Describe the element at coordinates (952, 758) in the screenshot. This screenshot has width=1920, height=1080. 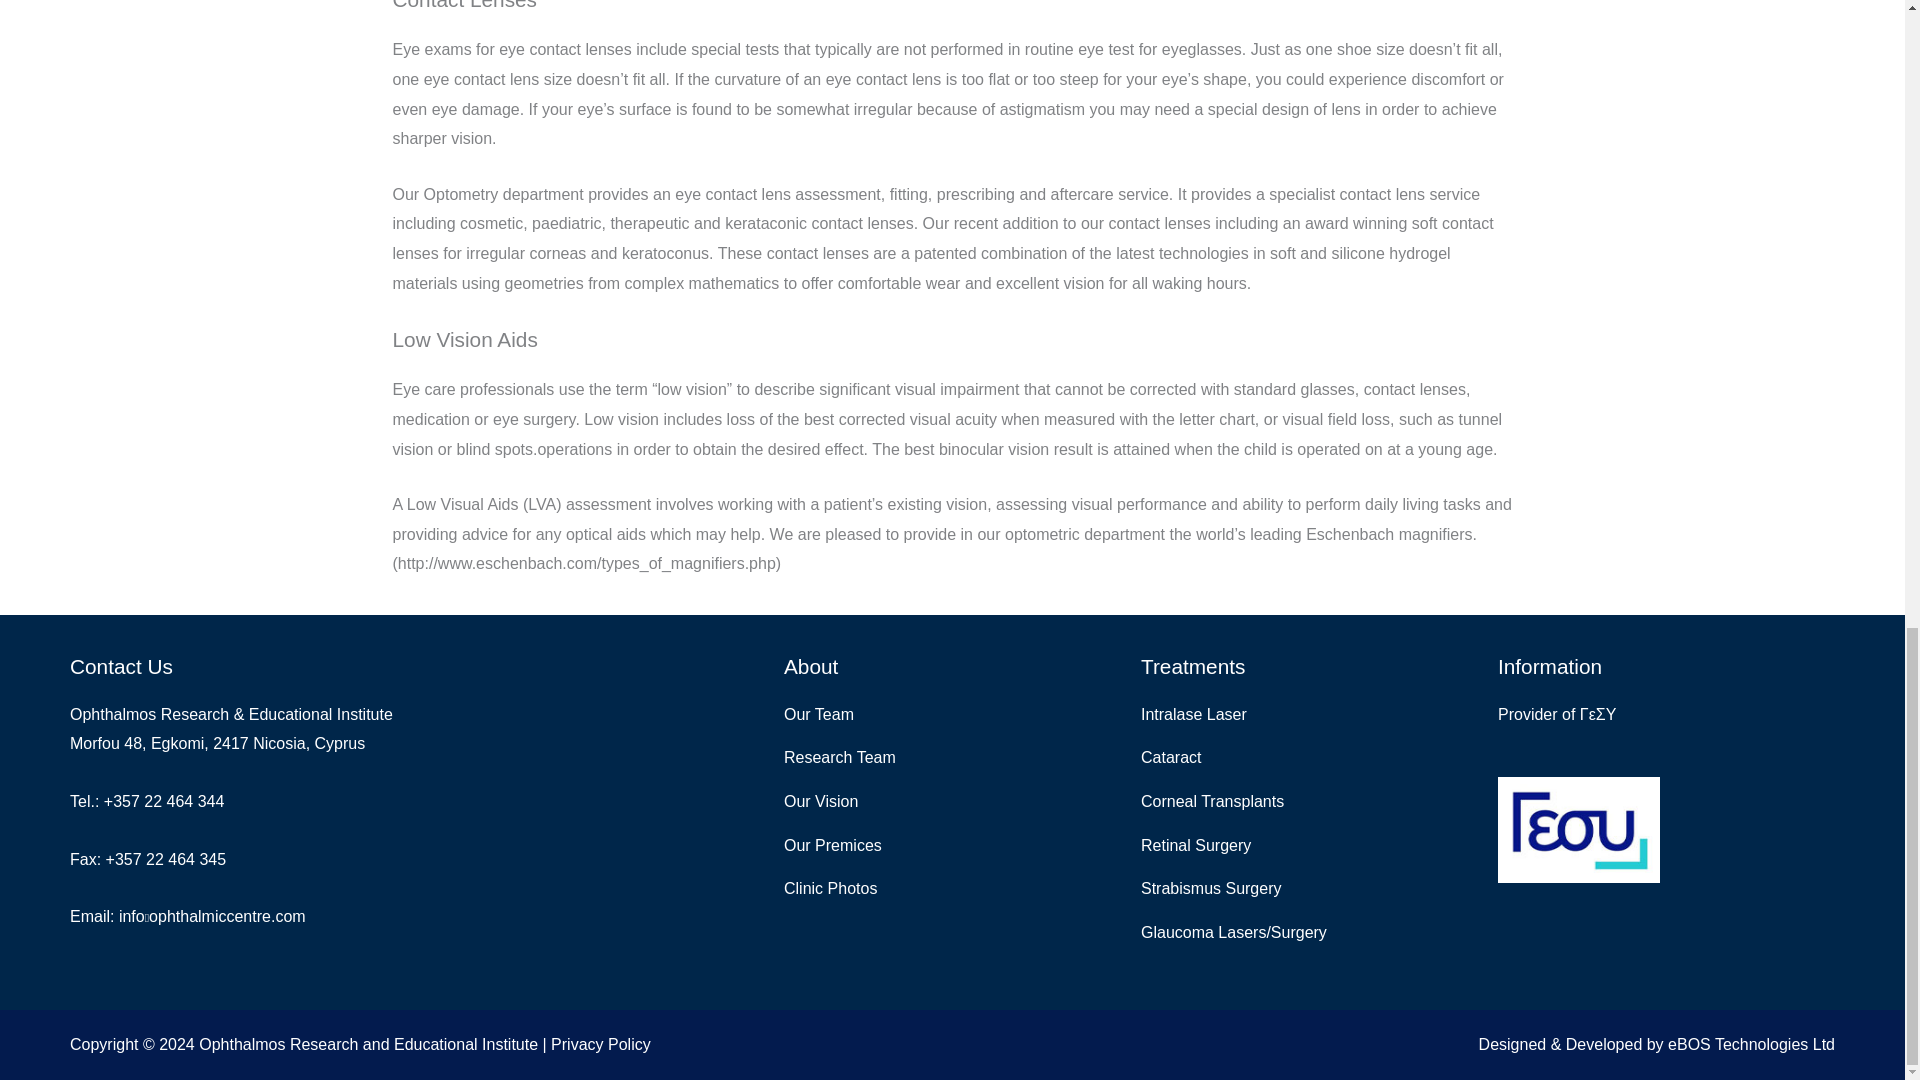
I see `Research Team` at that location.